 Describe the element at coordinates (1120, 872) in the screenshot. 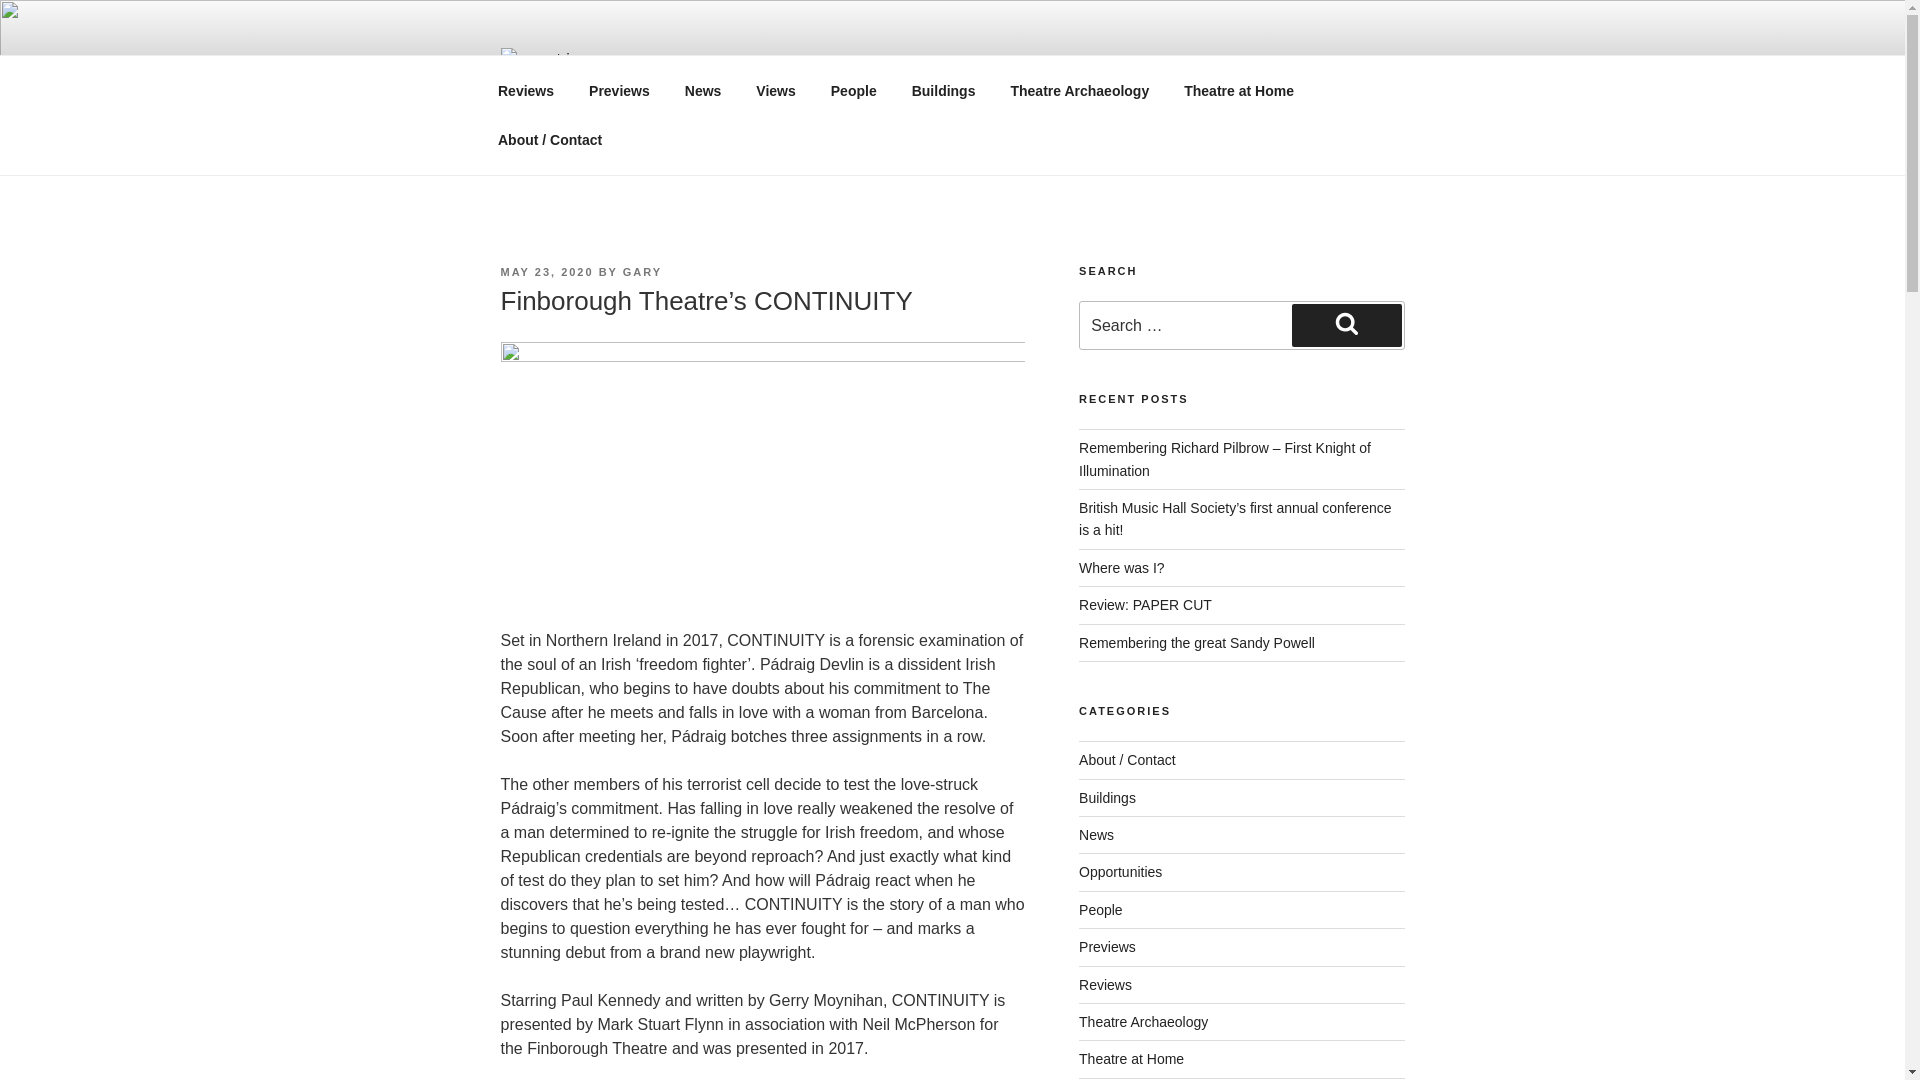

I see `Opportunities` at that location.